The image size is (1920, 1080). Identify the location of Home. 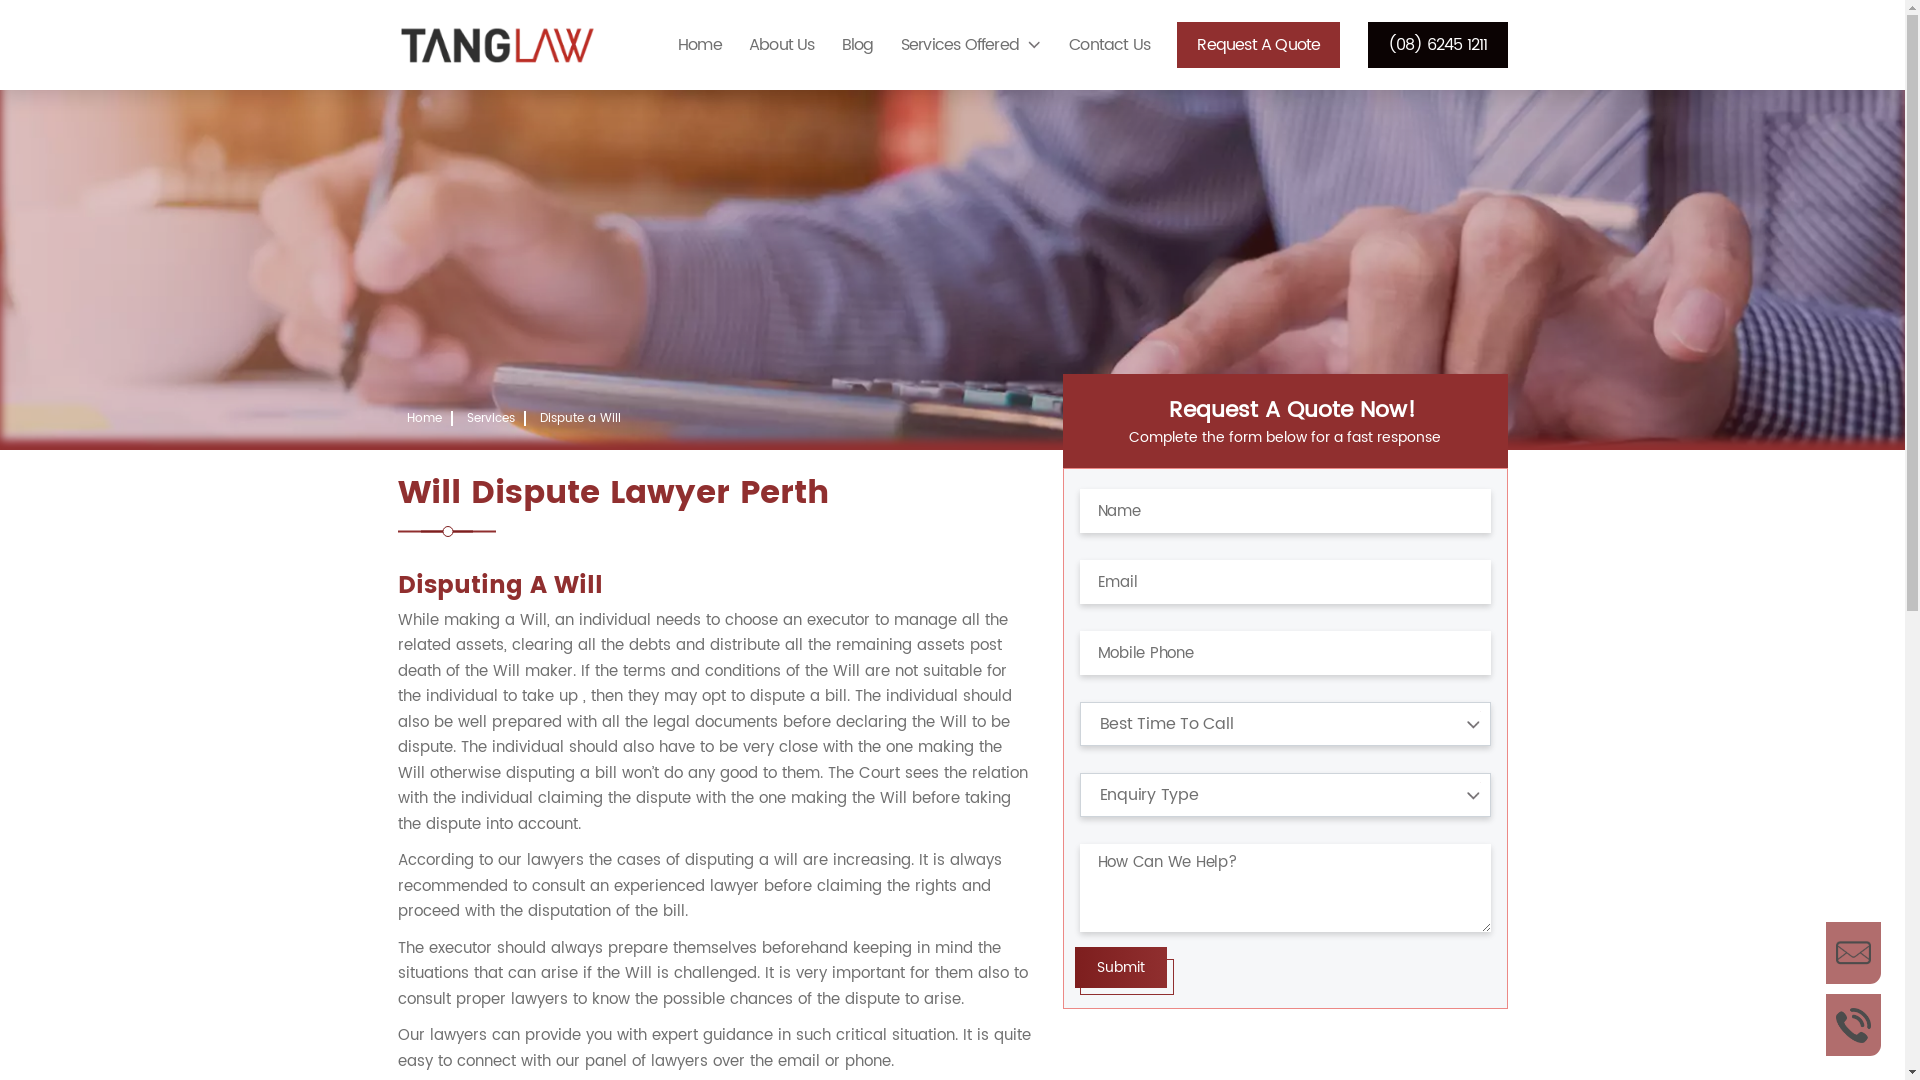
(424, 418).